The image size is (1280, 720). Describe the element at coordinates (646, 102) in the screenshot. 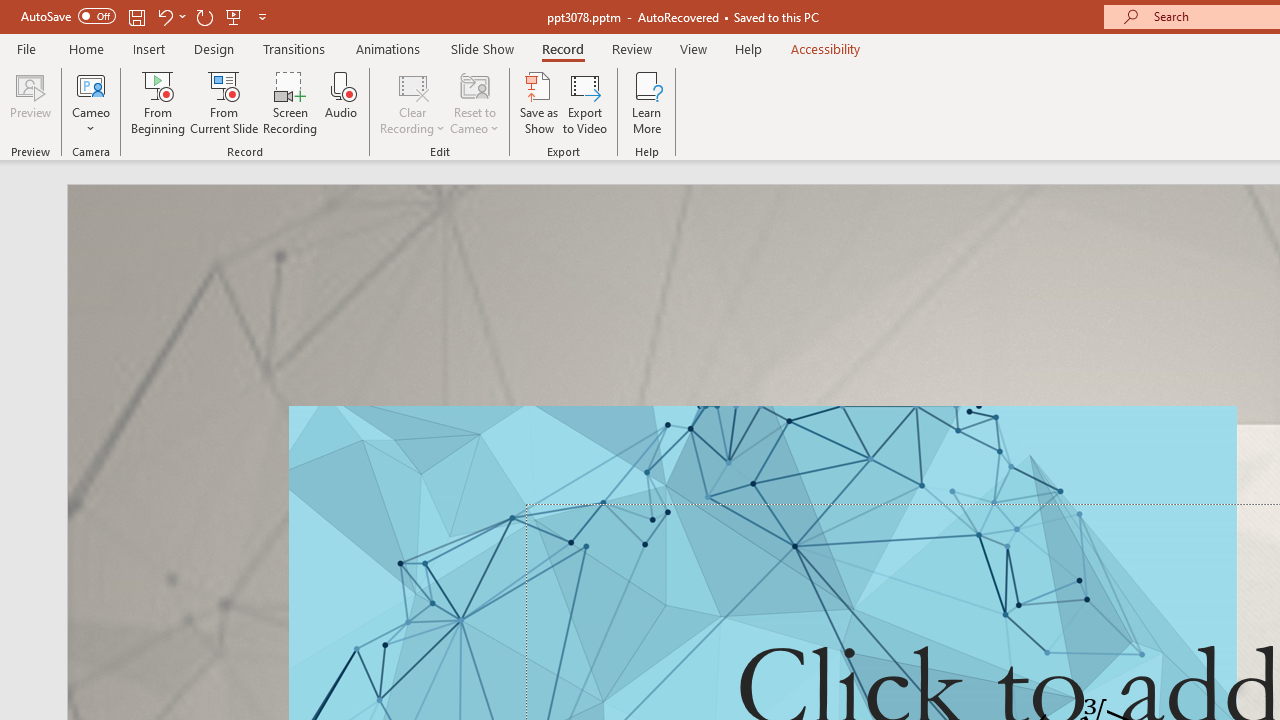

I see `Learn More` at that location.